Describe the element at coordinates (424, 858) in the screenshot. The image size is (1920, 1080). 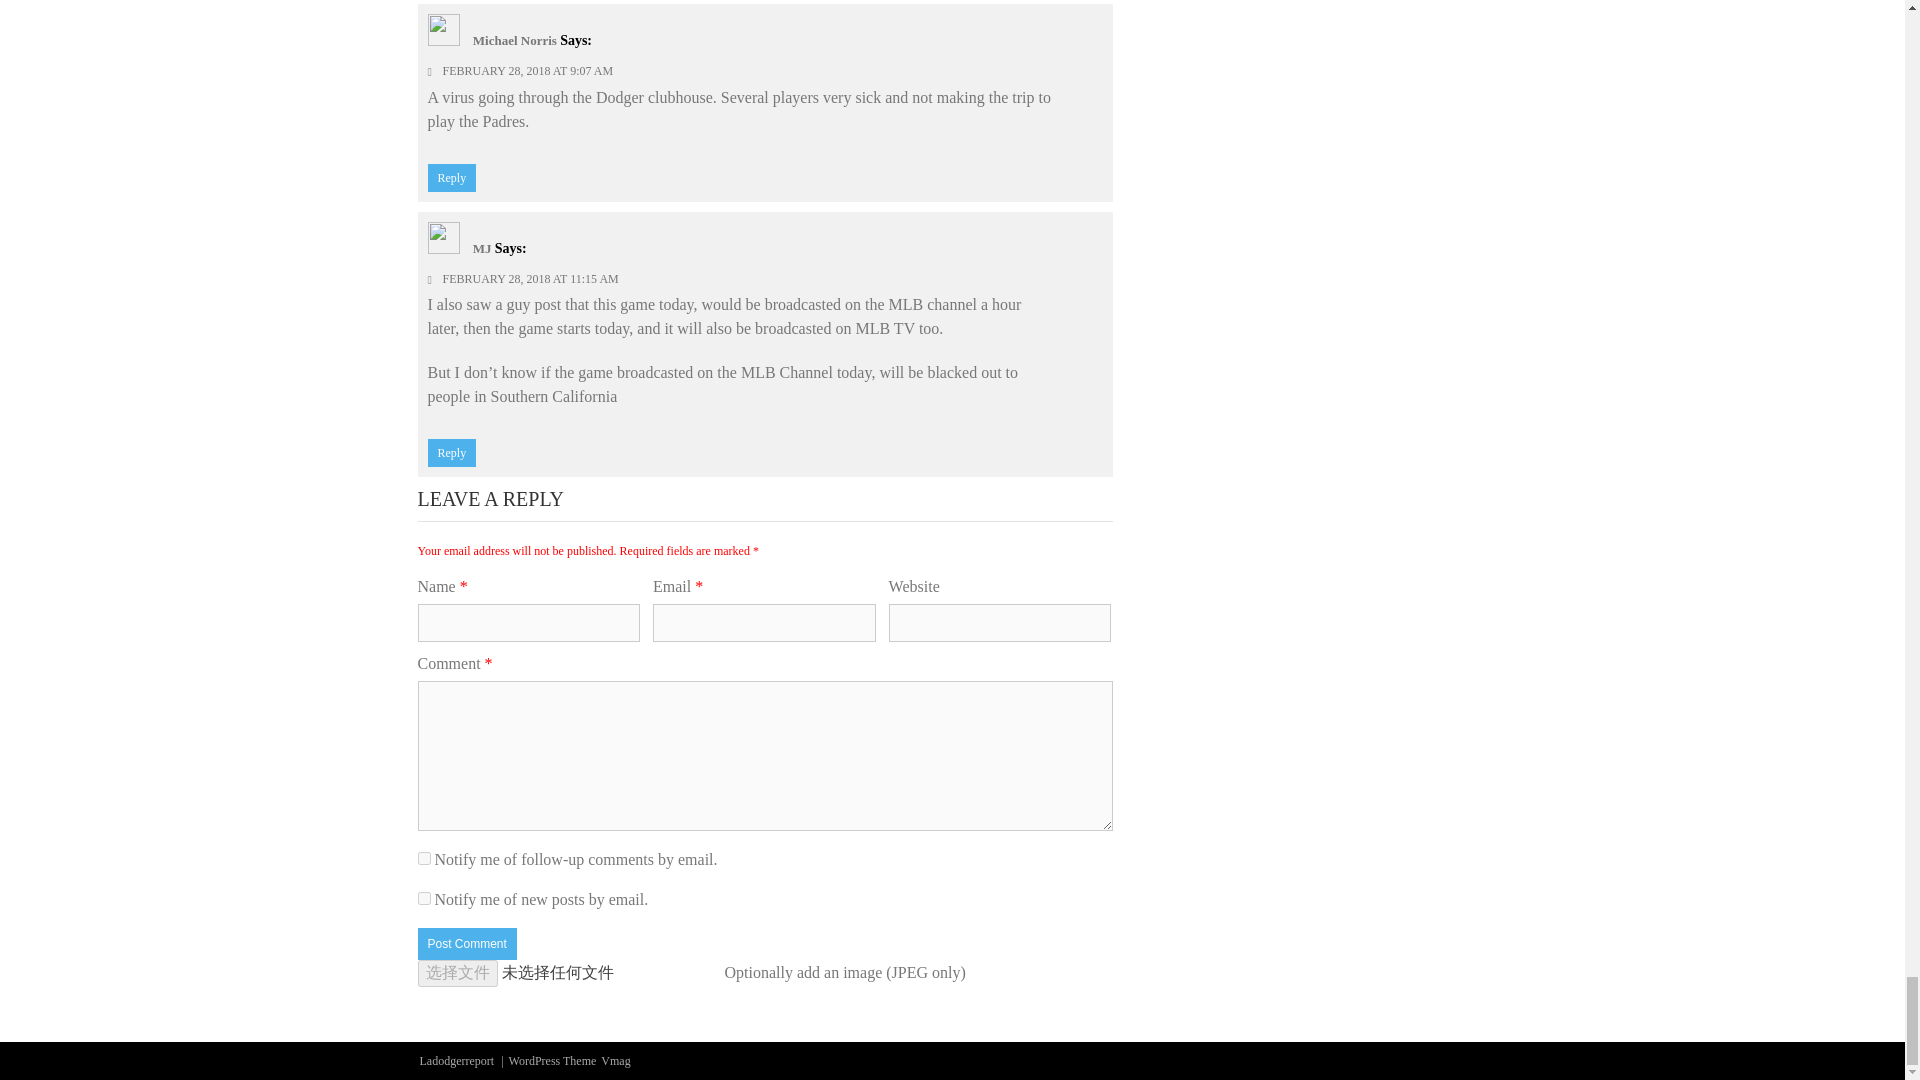
I see `subscribe` at that location.